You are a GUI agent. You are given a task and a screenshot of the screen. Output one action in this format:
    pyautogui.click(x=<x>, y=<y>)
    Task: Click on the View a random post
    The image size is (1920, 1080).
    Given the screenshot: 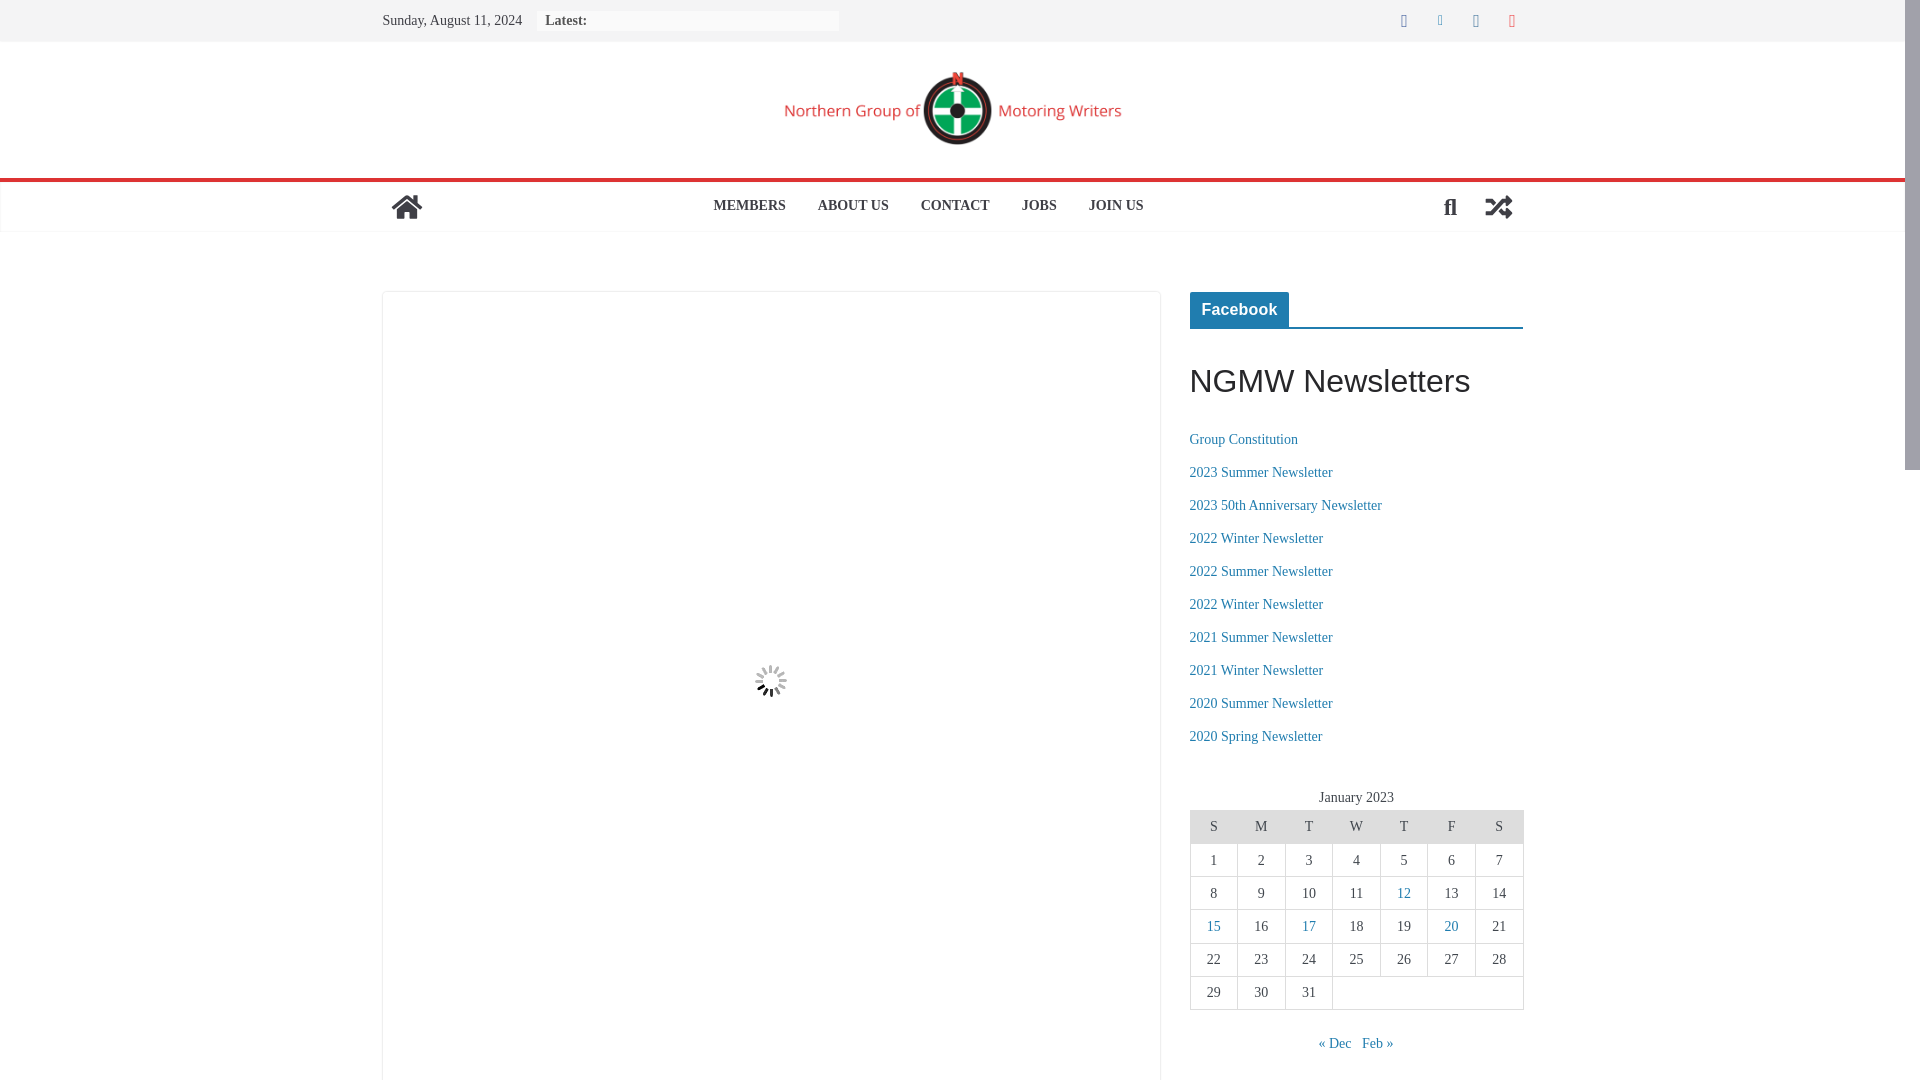 What is the action you would take?
    pyautogui.click(x=1498, y=206)
    